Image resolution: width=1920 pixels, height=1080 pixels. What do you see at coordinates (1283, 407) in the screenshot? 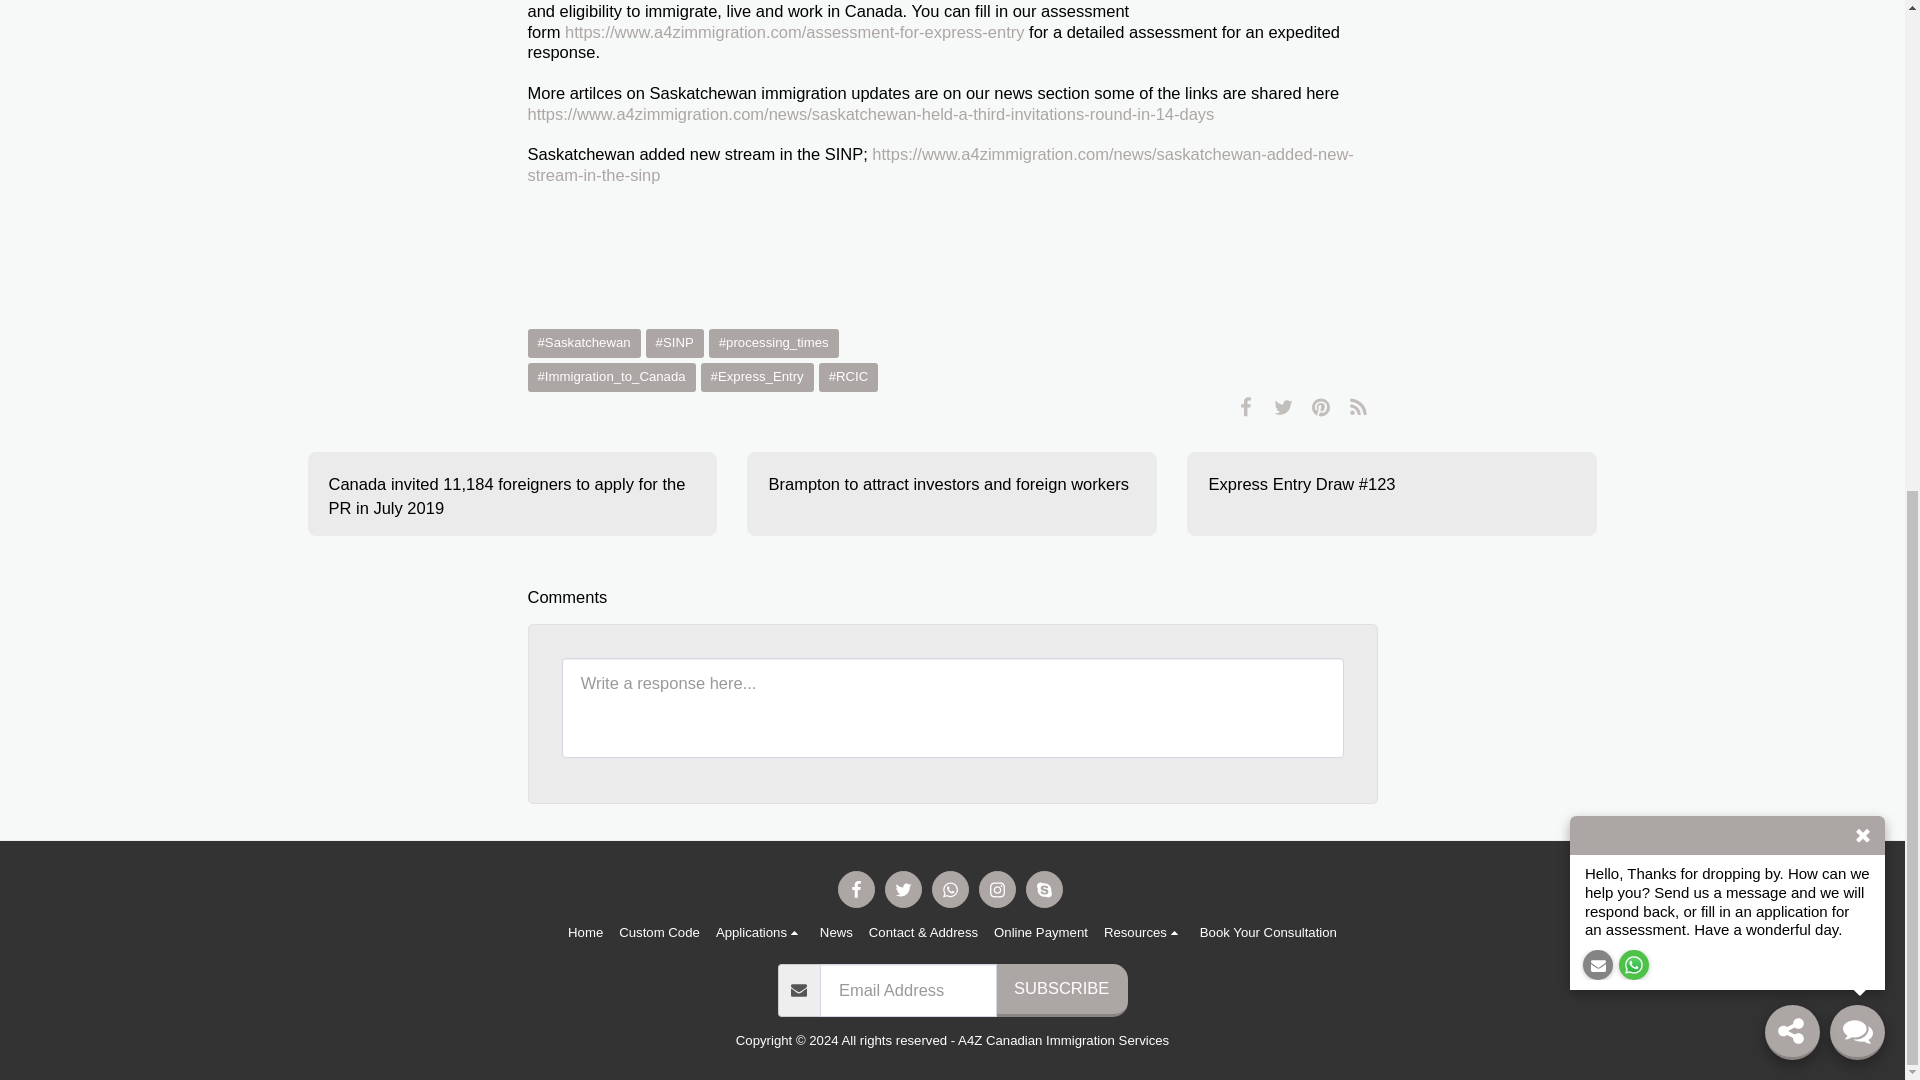
I see `Tweet` at bounding box center [1283, 407].